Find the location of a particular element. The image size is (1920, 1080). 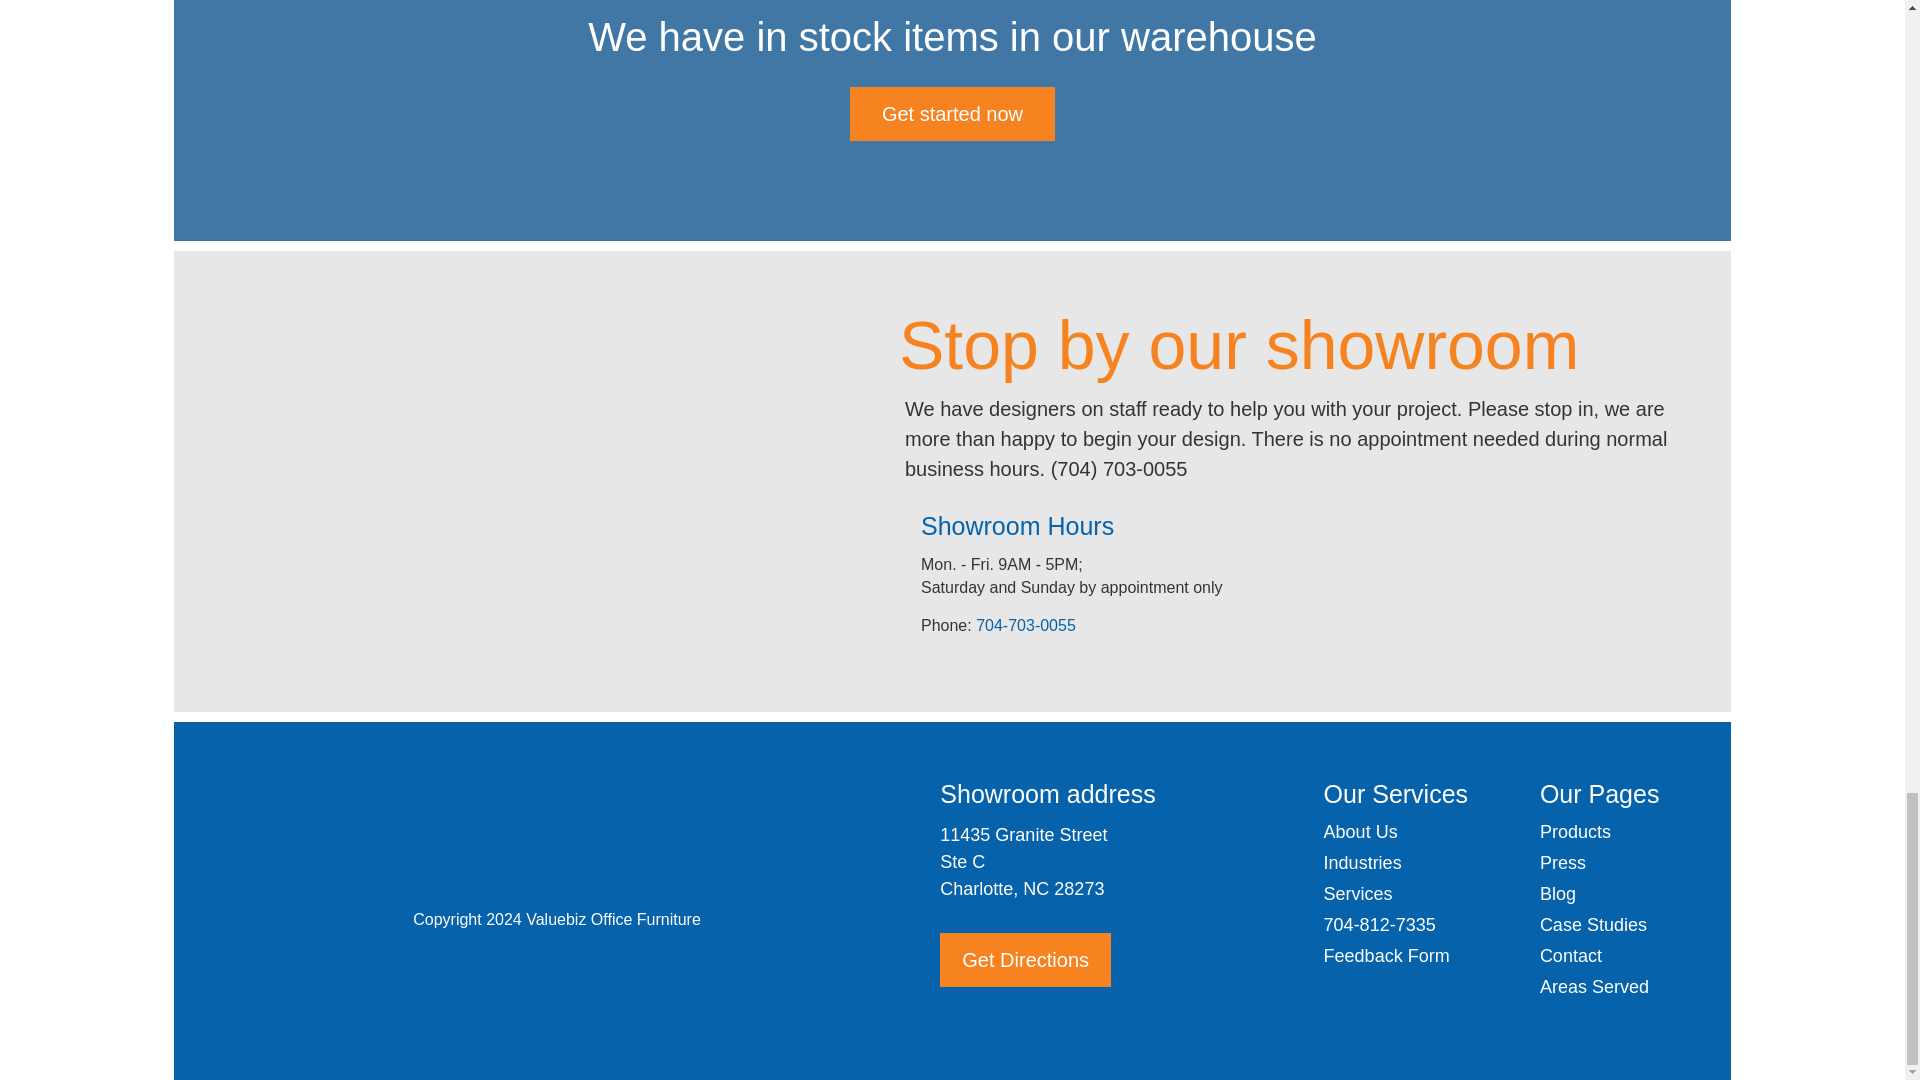

Get started now is located at coordinates (952, 114).